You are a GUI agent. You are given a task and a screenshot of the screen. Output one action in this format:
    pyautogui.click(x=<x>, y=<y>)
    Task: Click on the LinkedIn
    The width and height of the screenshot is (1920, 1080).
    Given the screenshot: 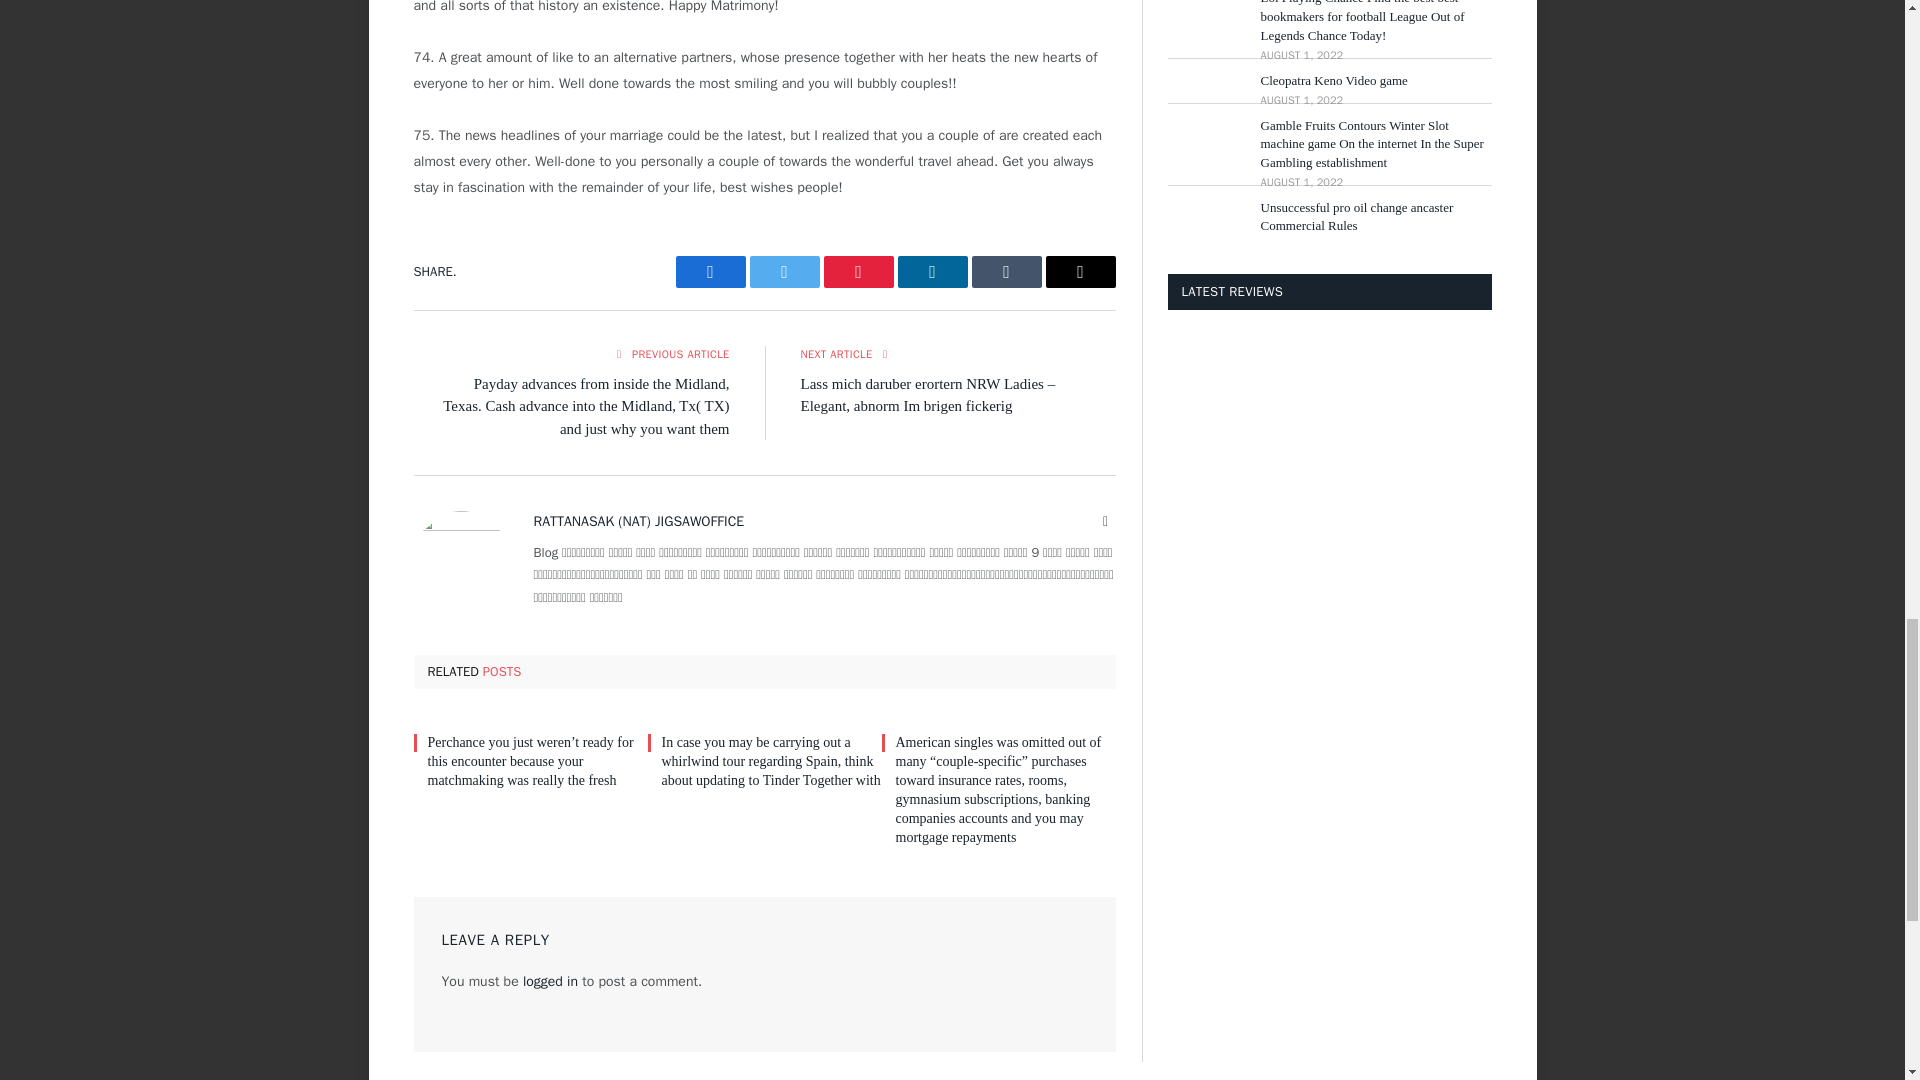 What is the action you would take?
    pyautogui.click(x=932, y=272)
    